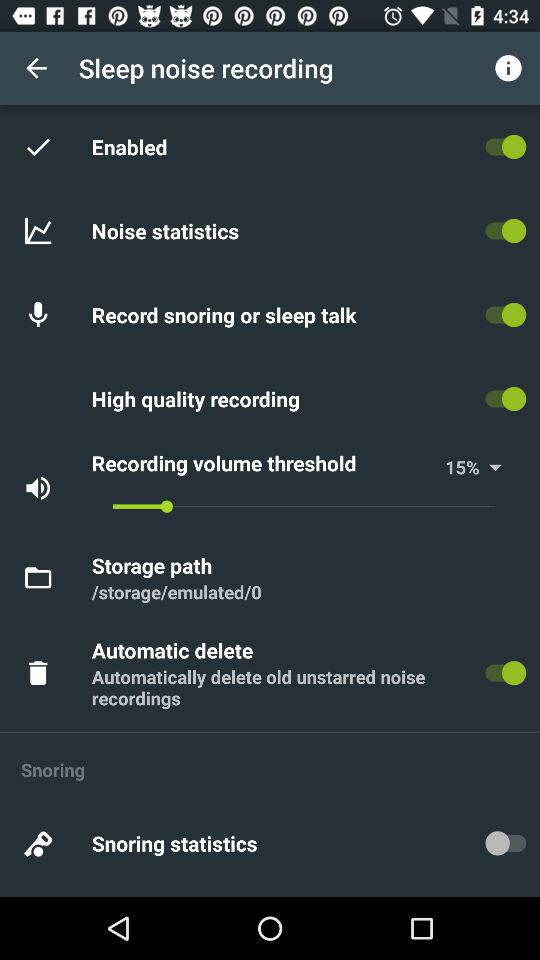  Describe the element at coordinates (456, 466) in the screenshot. I see `open icon next to % icon` at that location.